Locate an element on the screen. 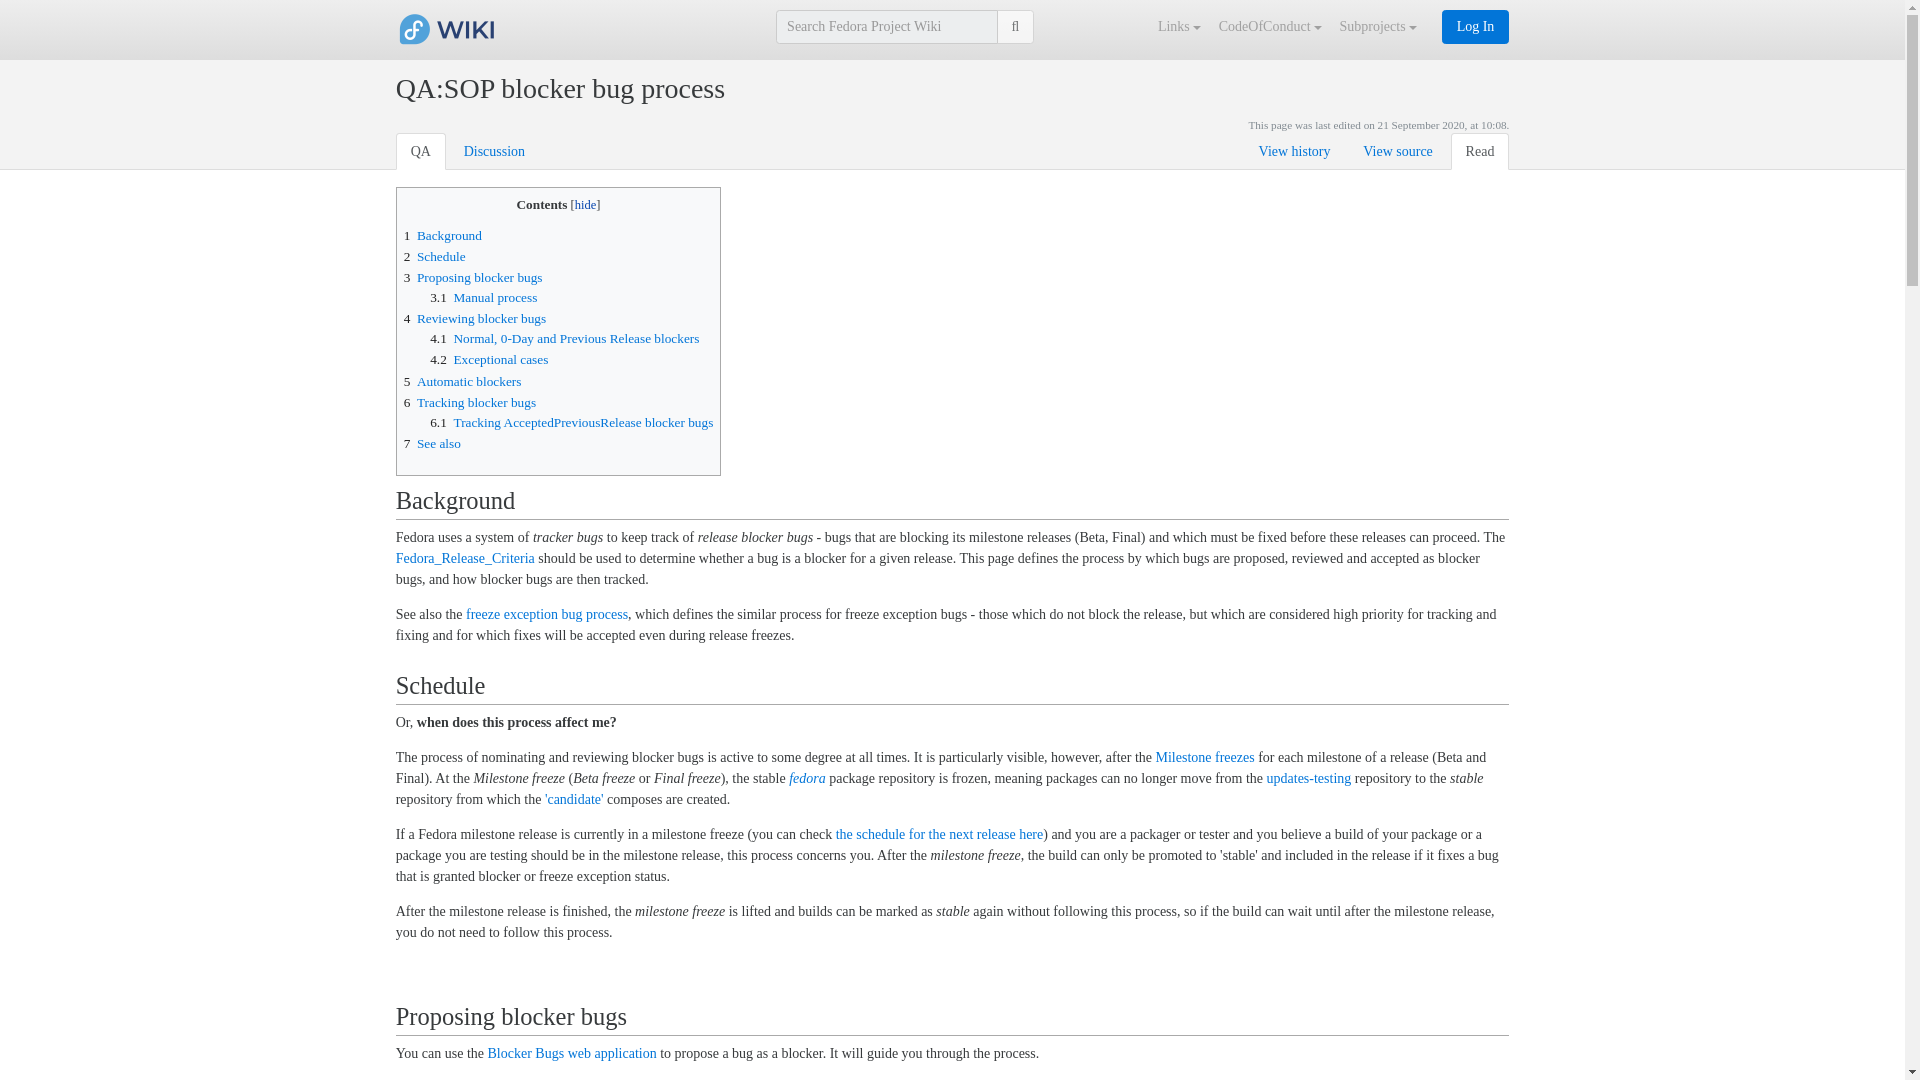 The image size is (1920, 1080). Fedora Release Criteria is located at coordinates (465, 558).